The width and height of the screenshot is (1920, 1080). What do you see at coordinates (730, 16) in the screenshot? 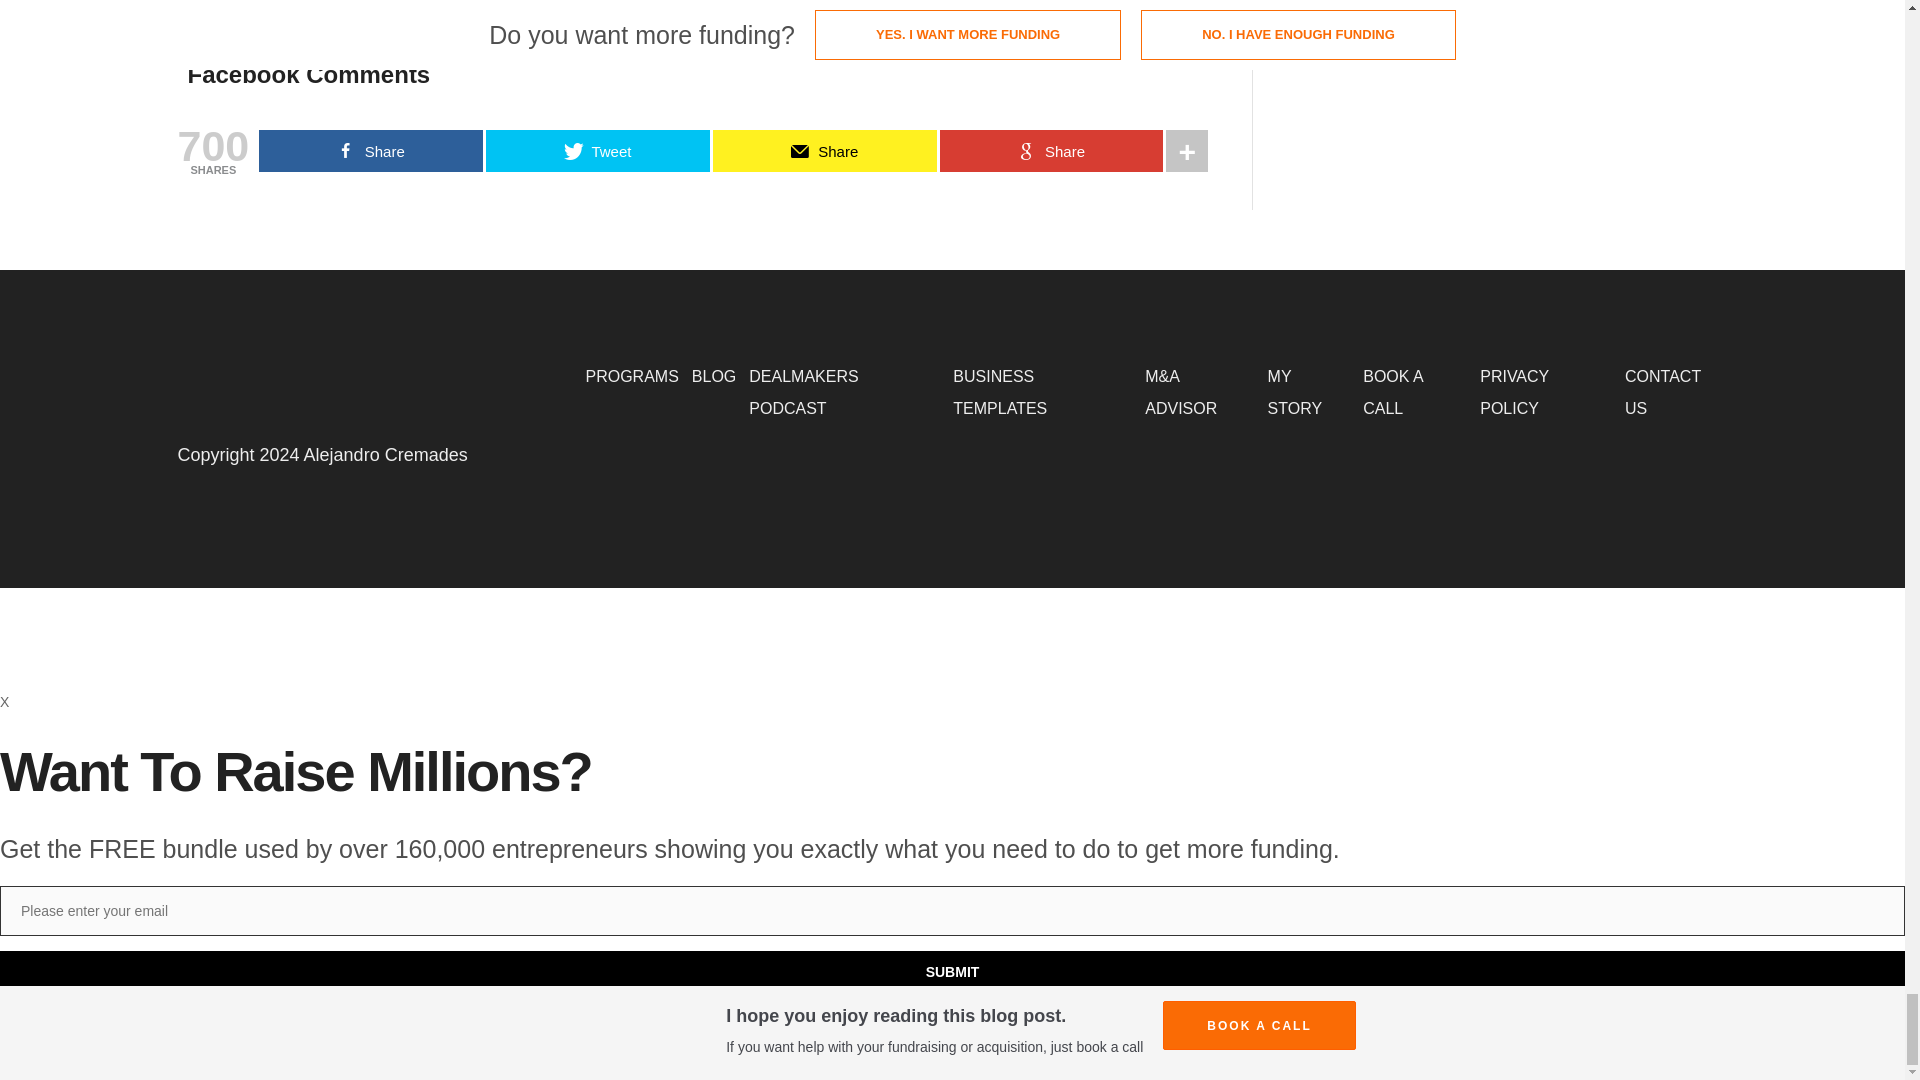
I see `Subscribe on TuneIn` at bounding box center [730, 16].